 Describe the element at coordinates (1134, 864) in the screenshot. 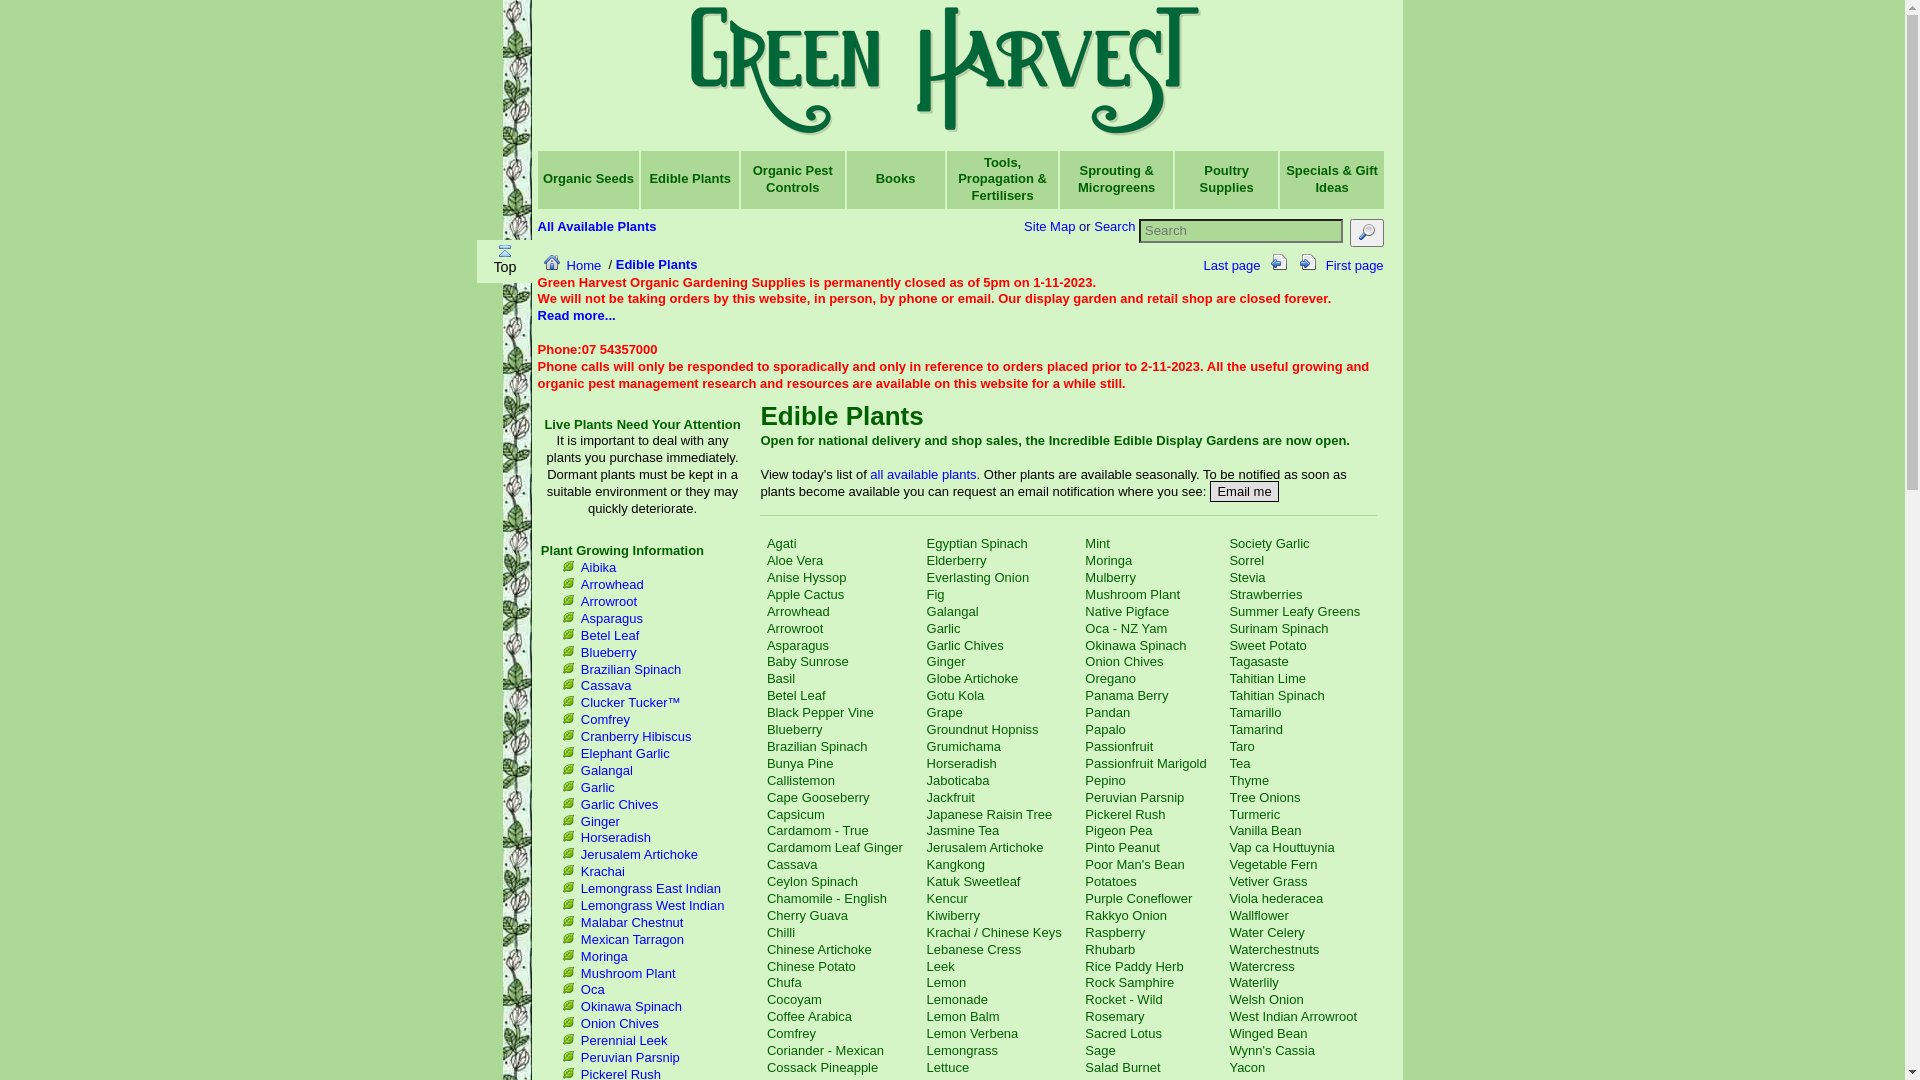

I see `Poor Man's Bean` at that location.